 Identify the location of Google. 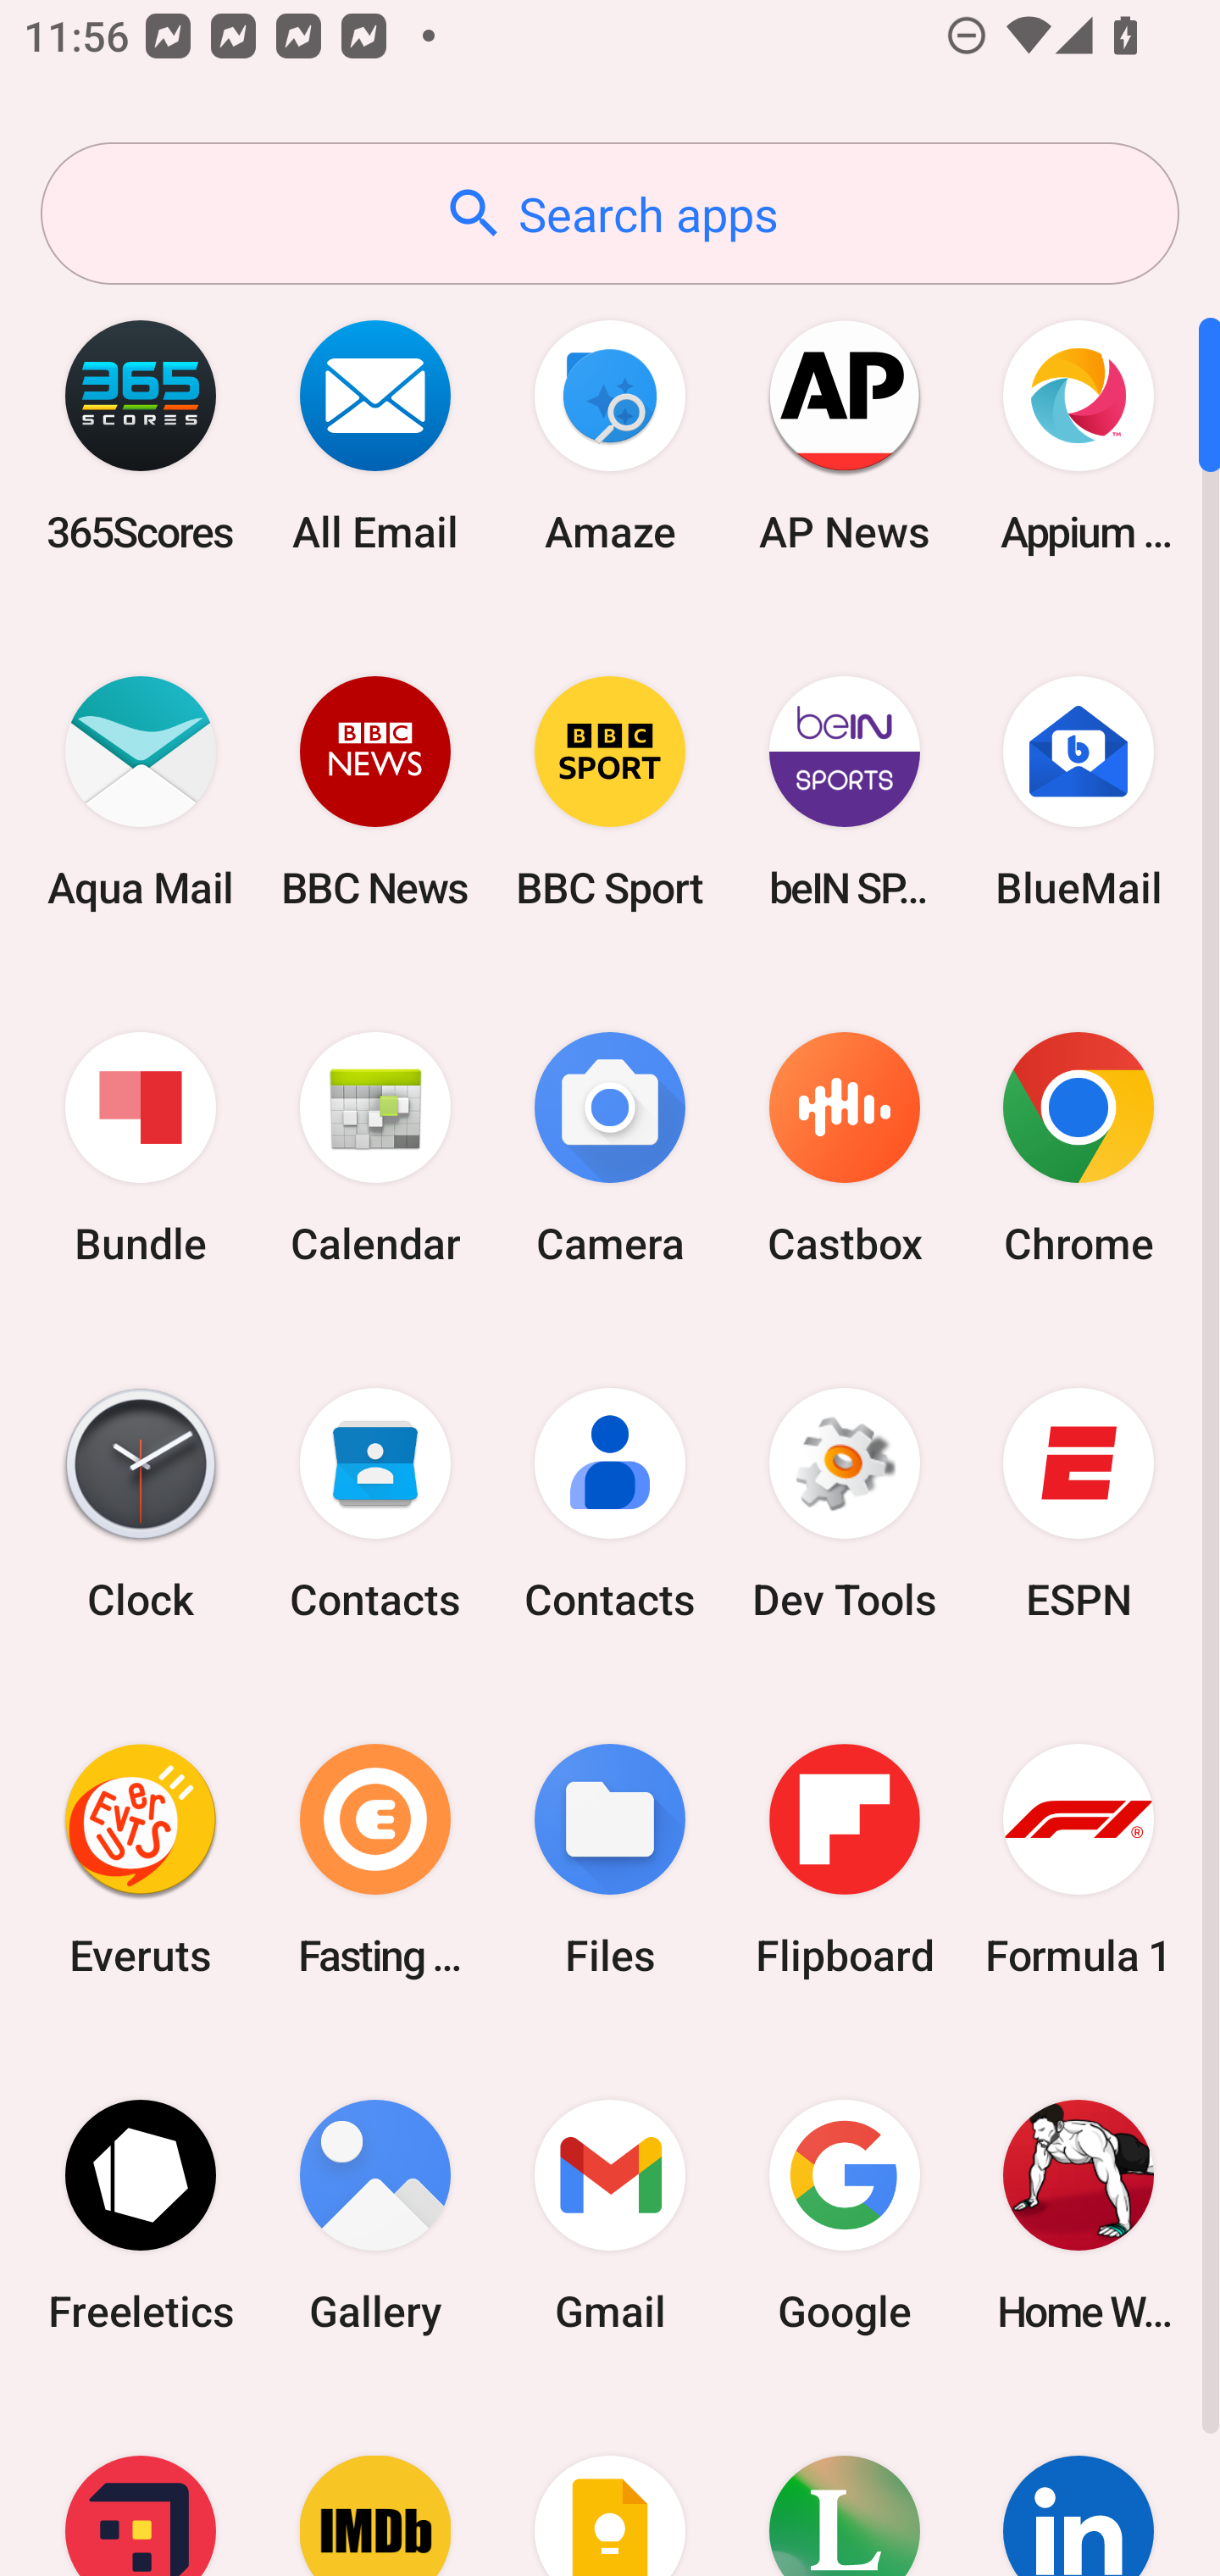
(844, 2215).